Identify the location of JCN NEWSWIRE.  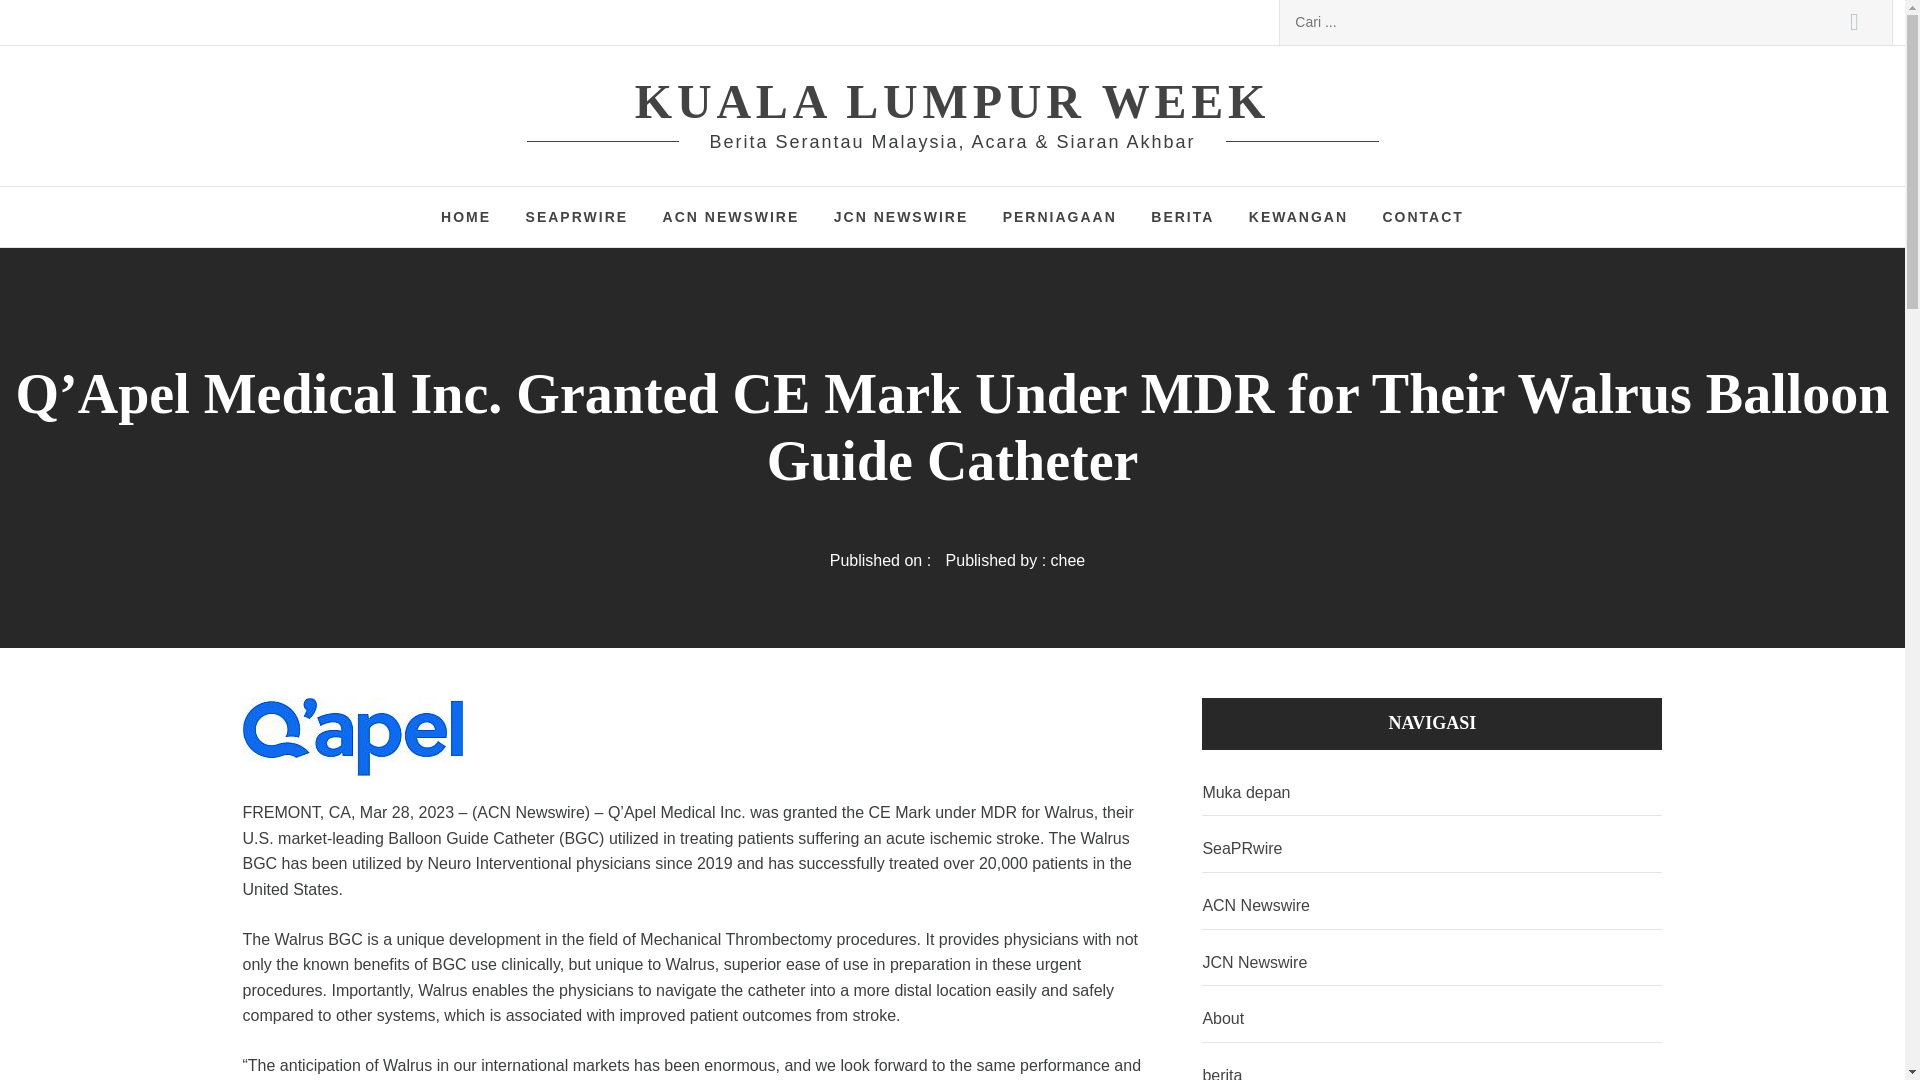
(901, 216).